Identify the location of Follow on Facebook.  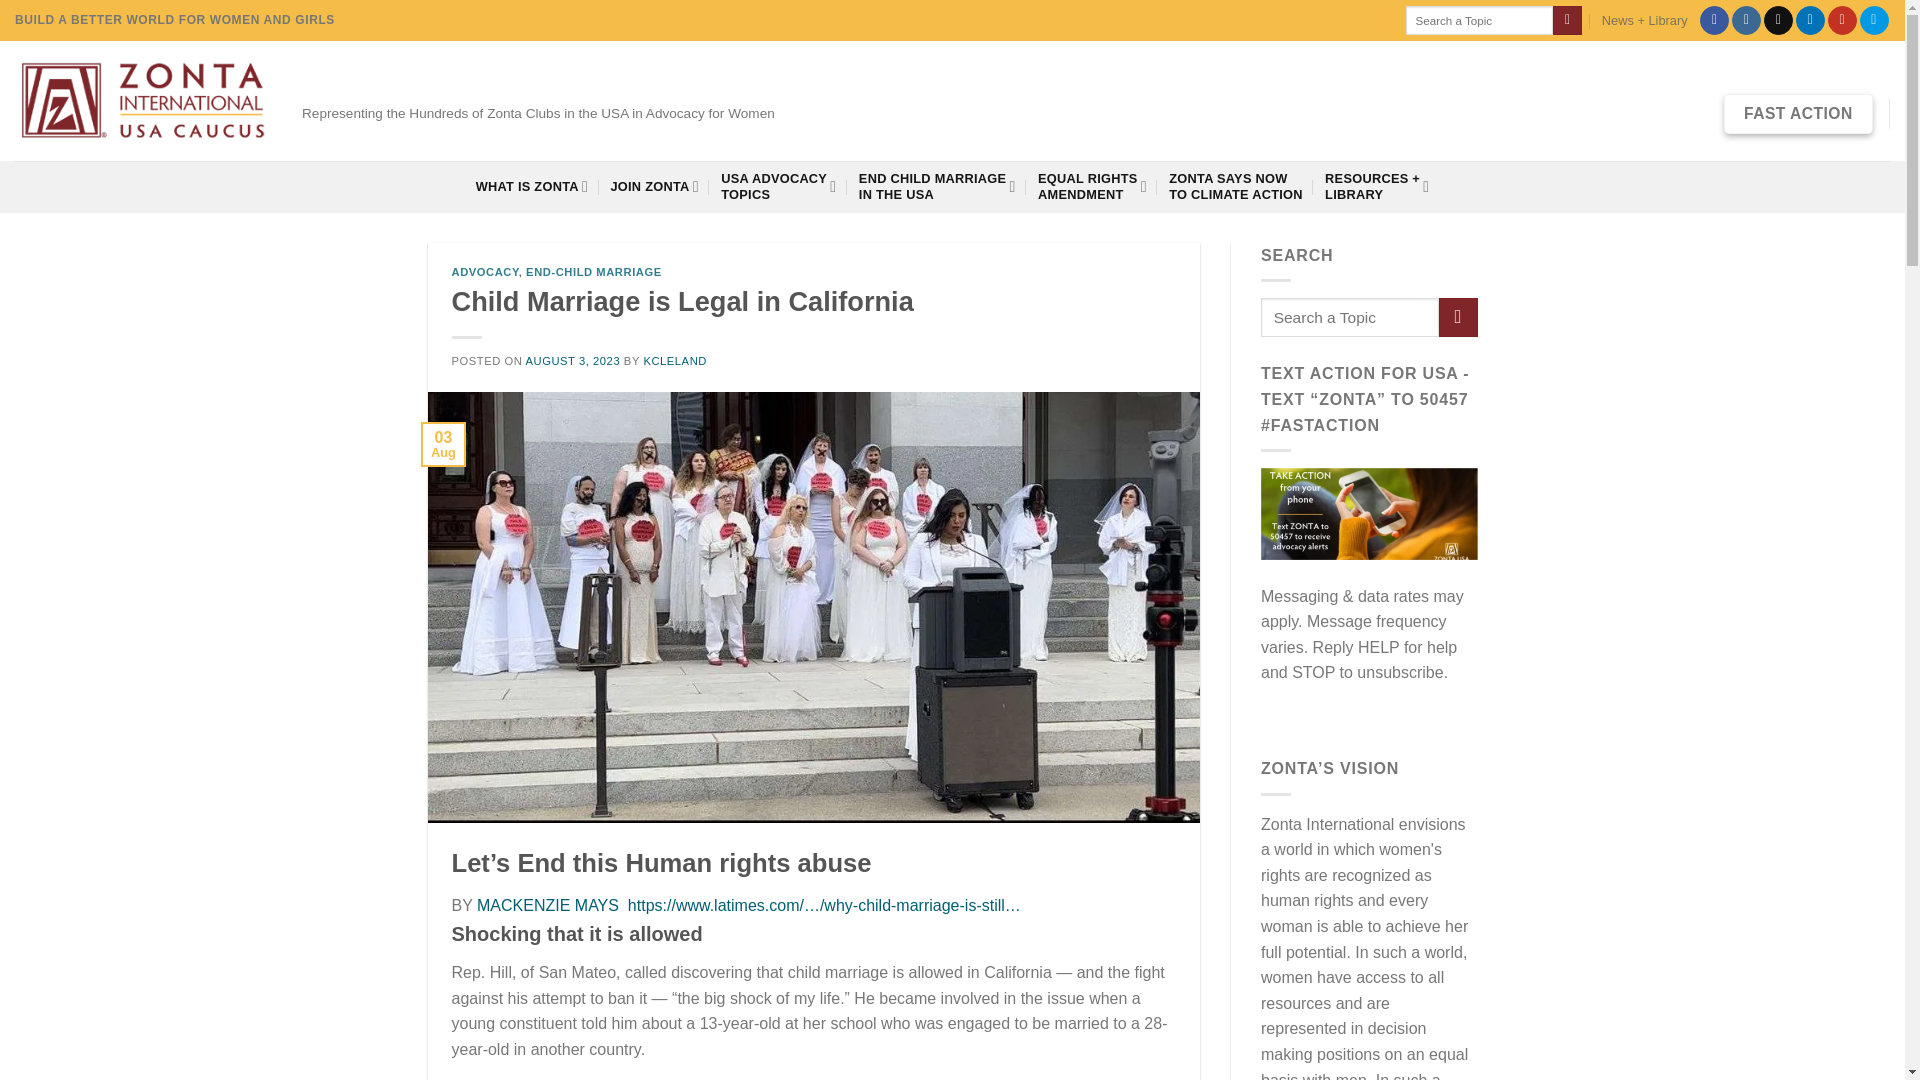
(1746, 20).